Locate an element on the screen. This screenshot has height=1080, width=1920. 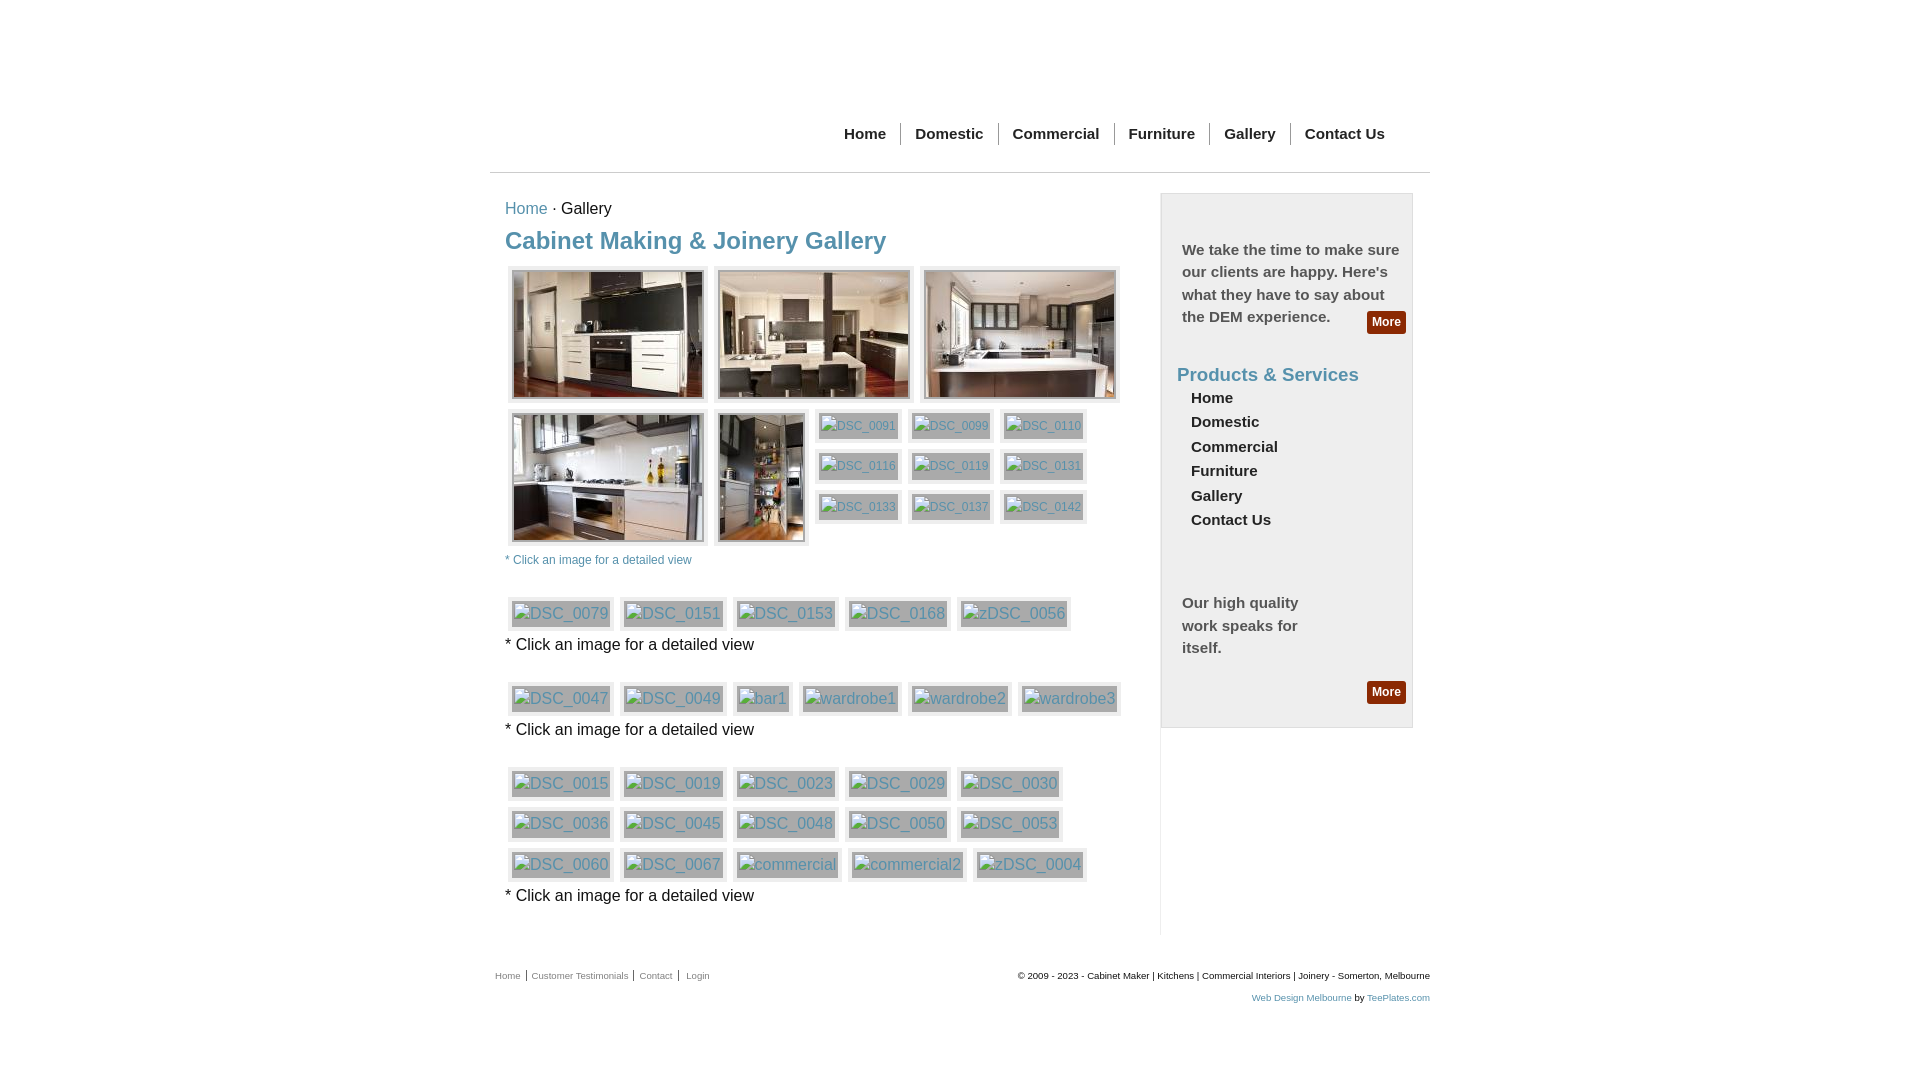
Furniture is located at coordinates (1163, 134).